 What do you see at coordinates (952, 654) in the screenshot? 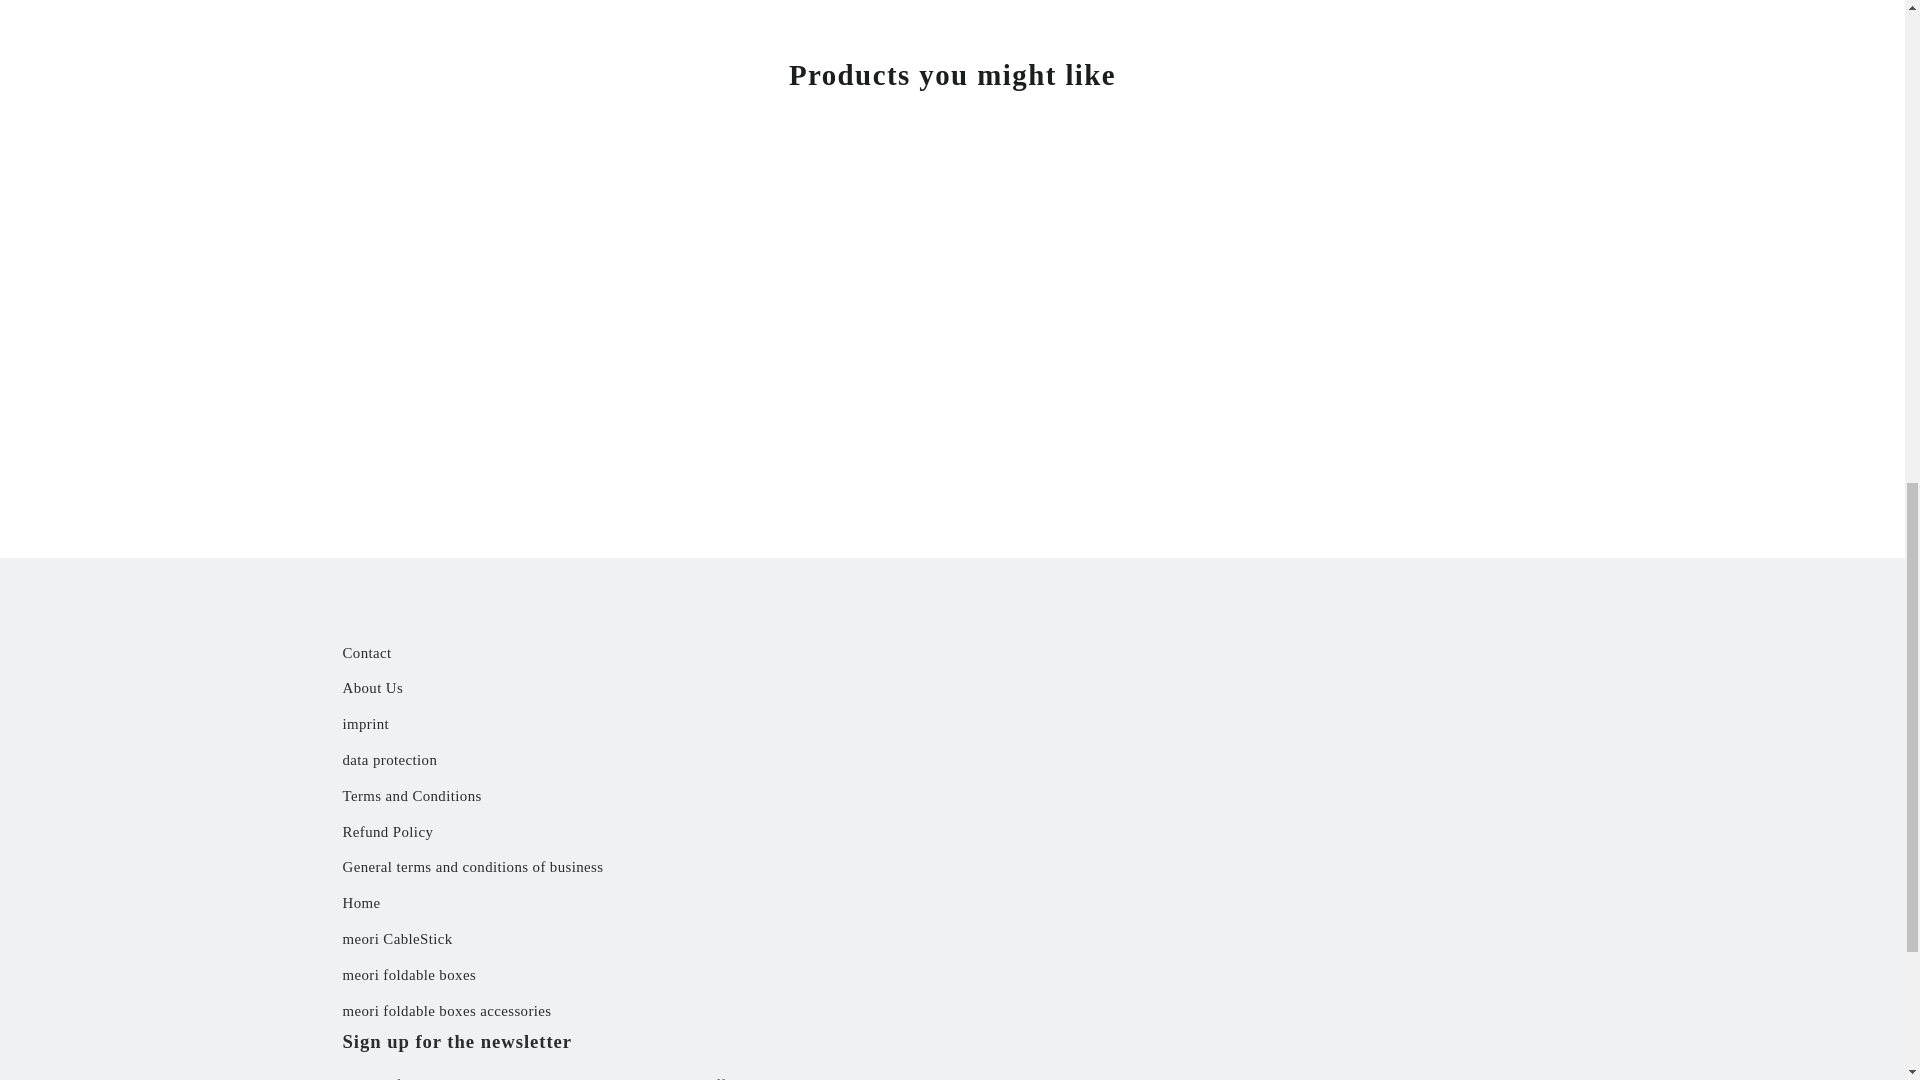
I see `Contact` at bounding box center [952, 654].